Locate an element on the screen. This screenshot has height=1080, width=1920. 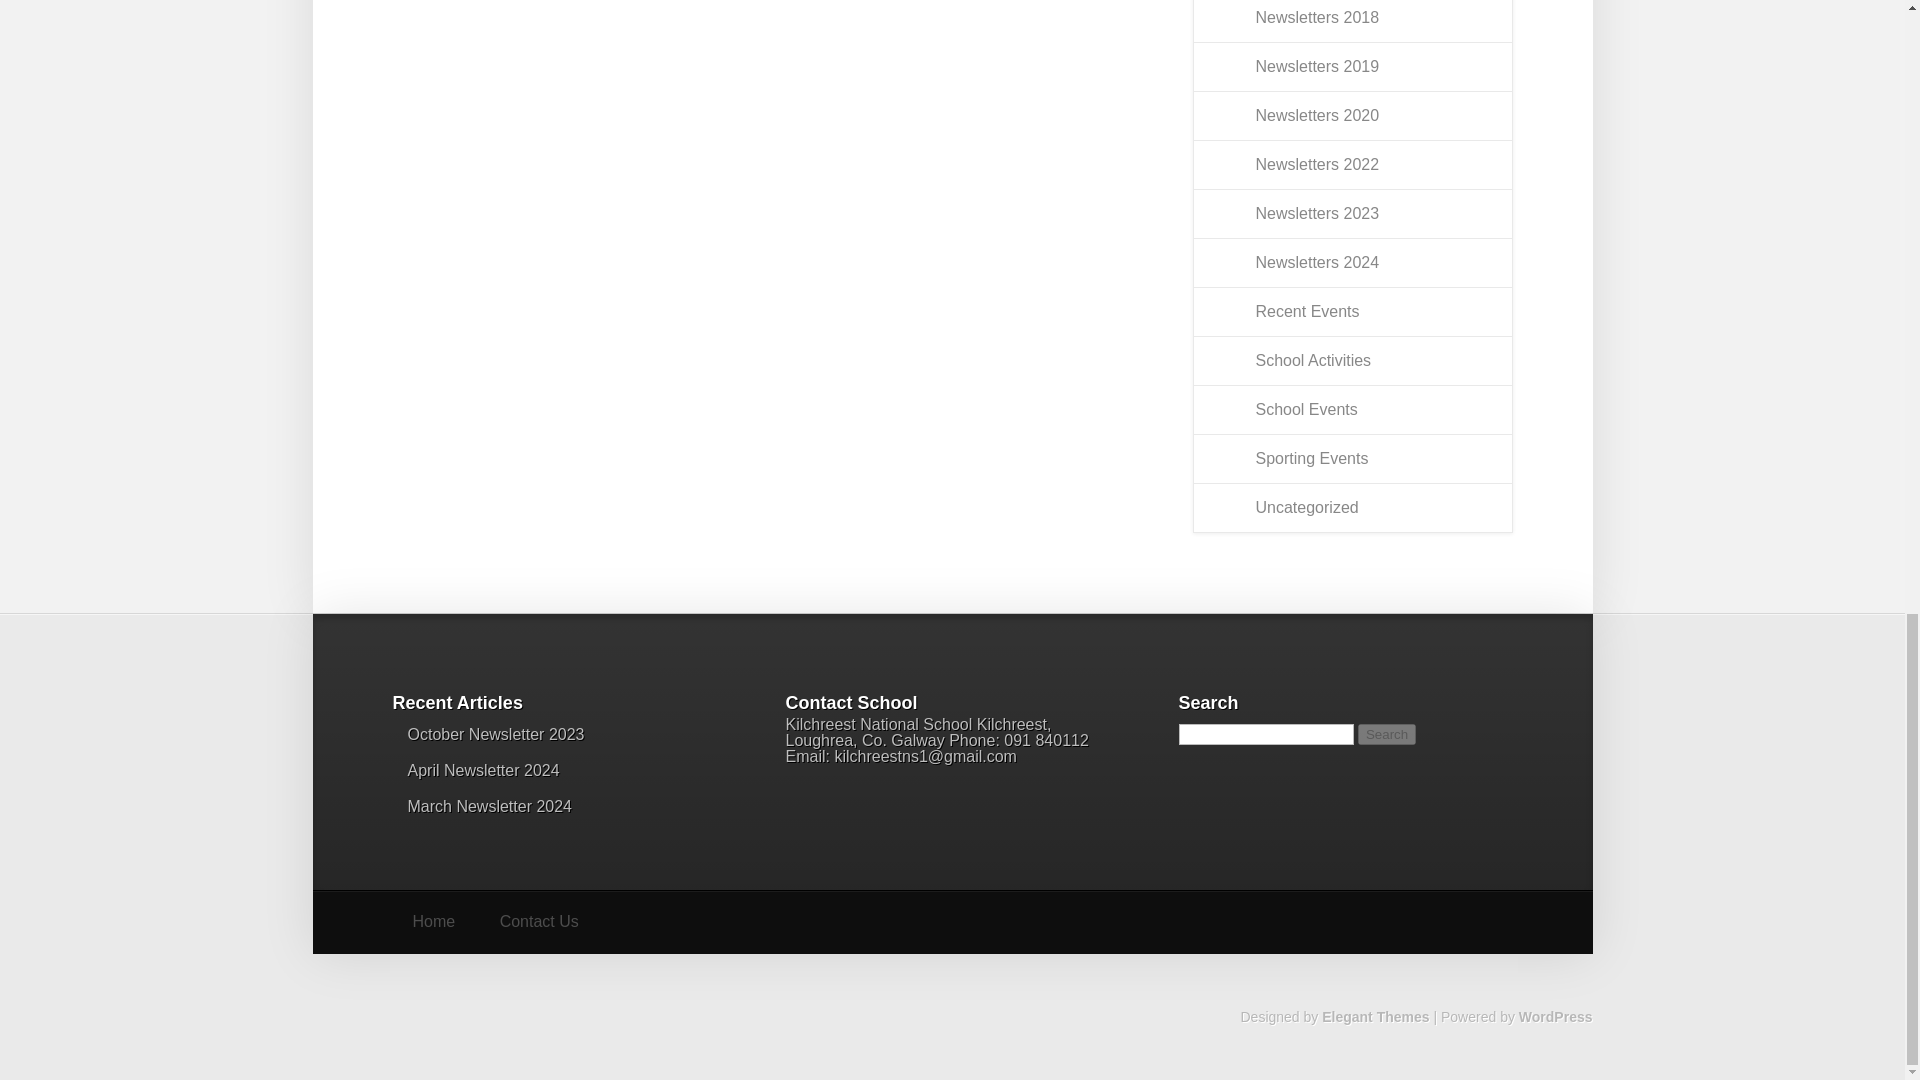
Premium WordPress Themes is located at coordinates (1375, 1016).